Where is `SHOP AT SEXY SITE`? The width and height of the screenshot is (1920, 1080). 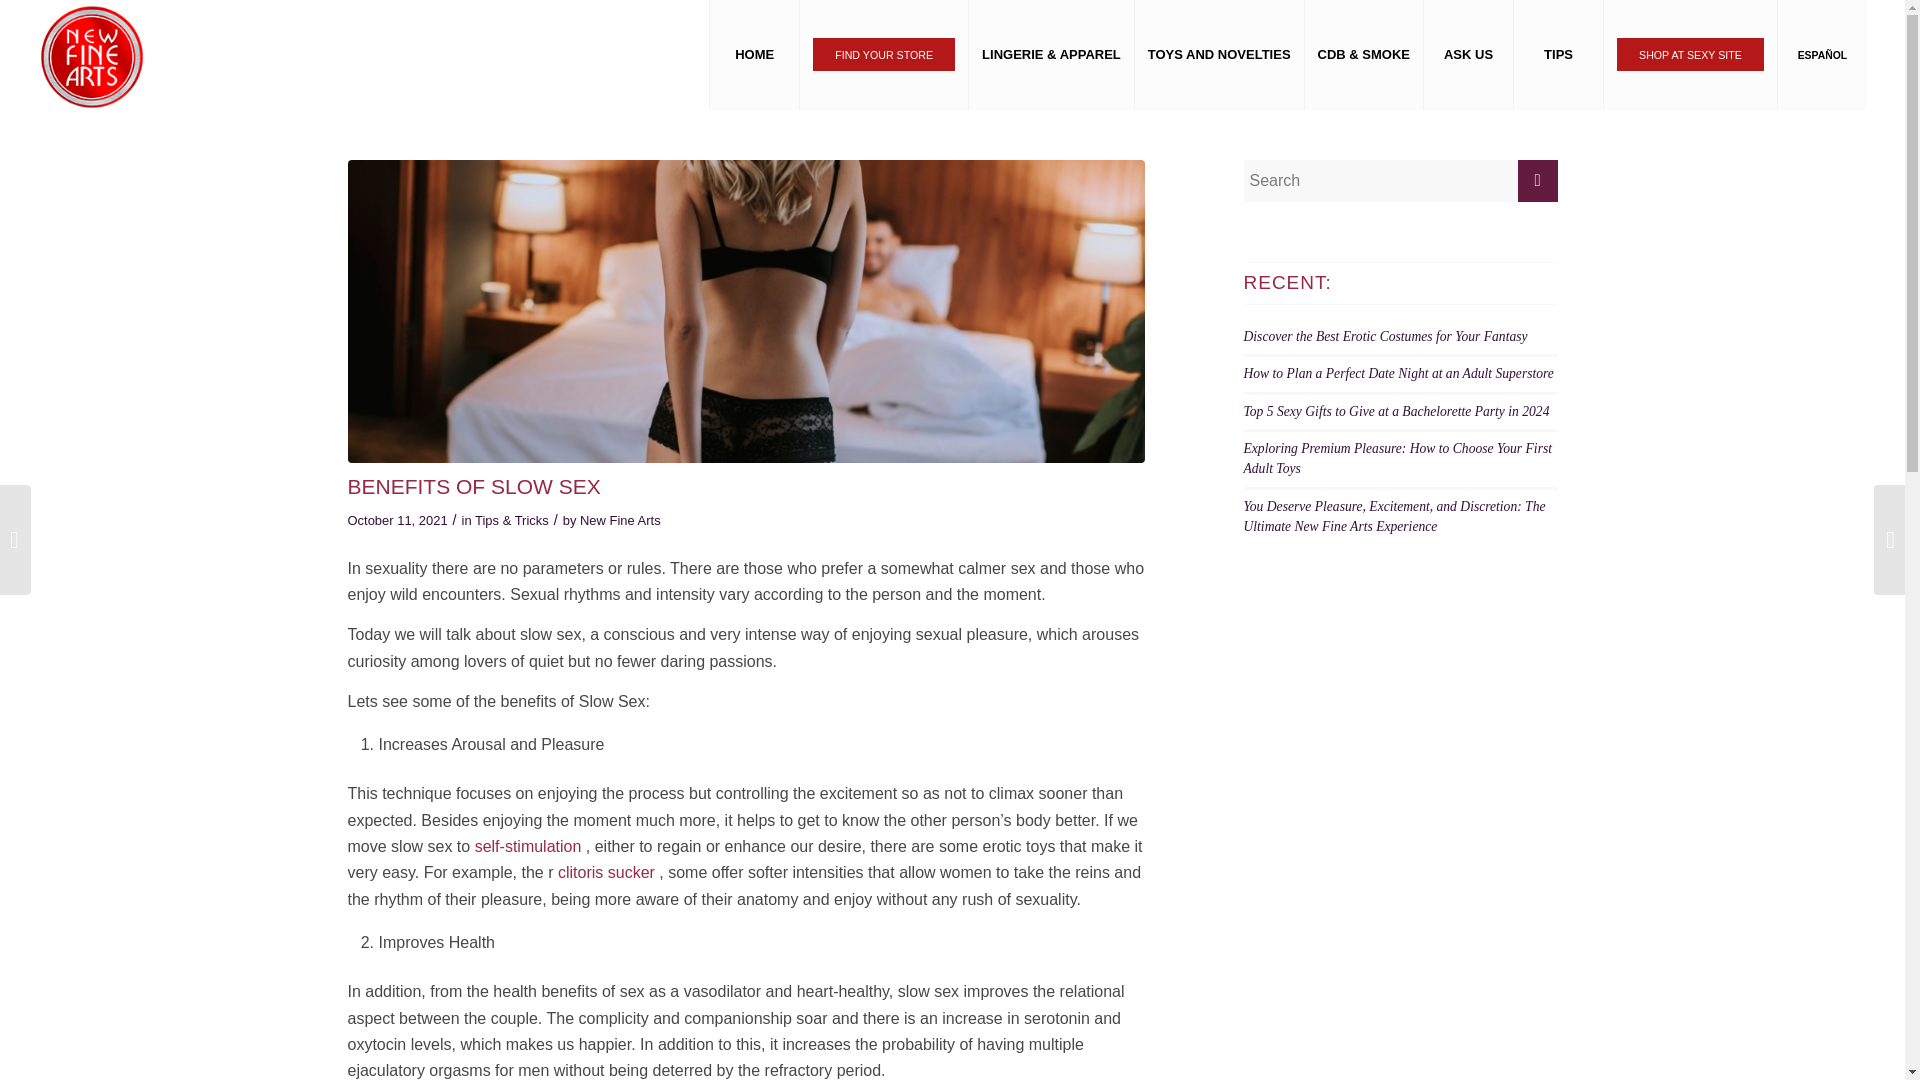 SHOP AT SEXY SITE is located at coordinates (1690, 54).